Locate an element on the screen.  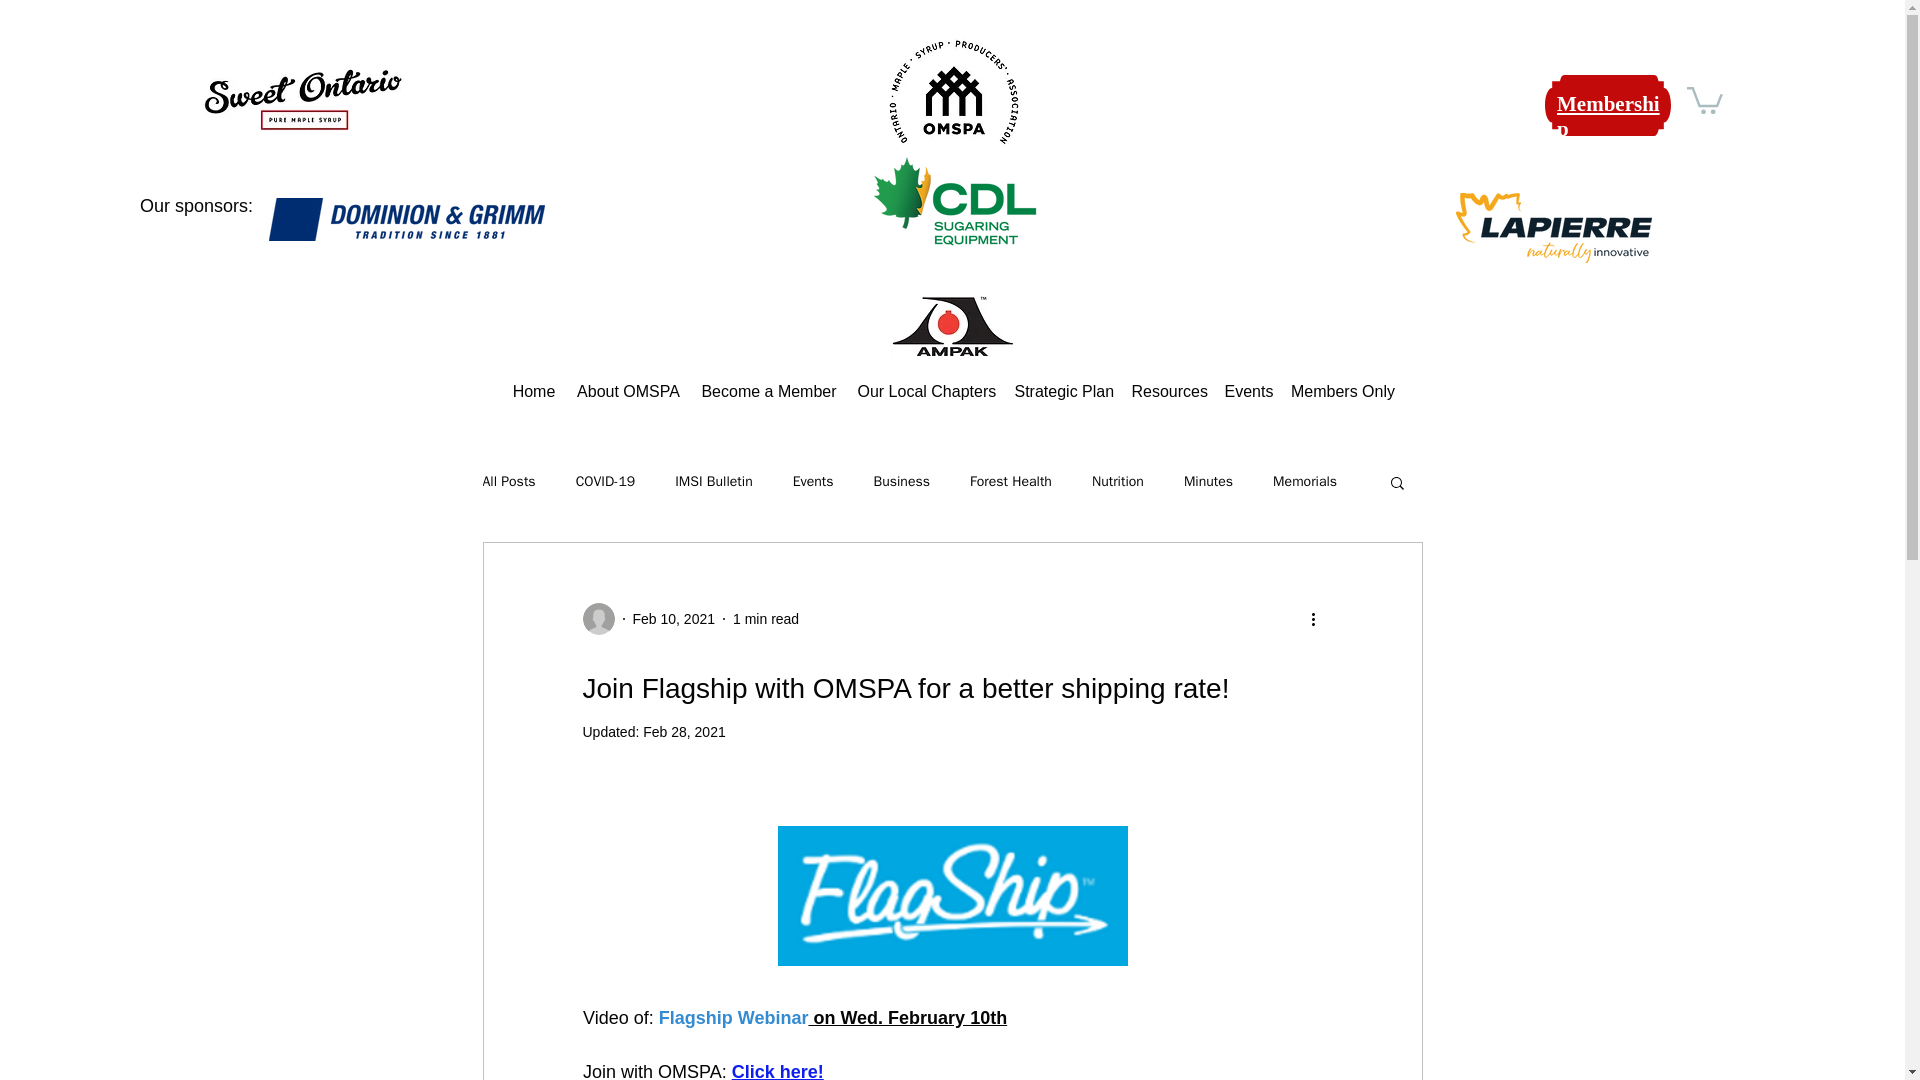
Feb 28, 2021 is located at coordinates (684, 731).